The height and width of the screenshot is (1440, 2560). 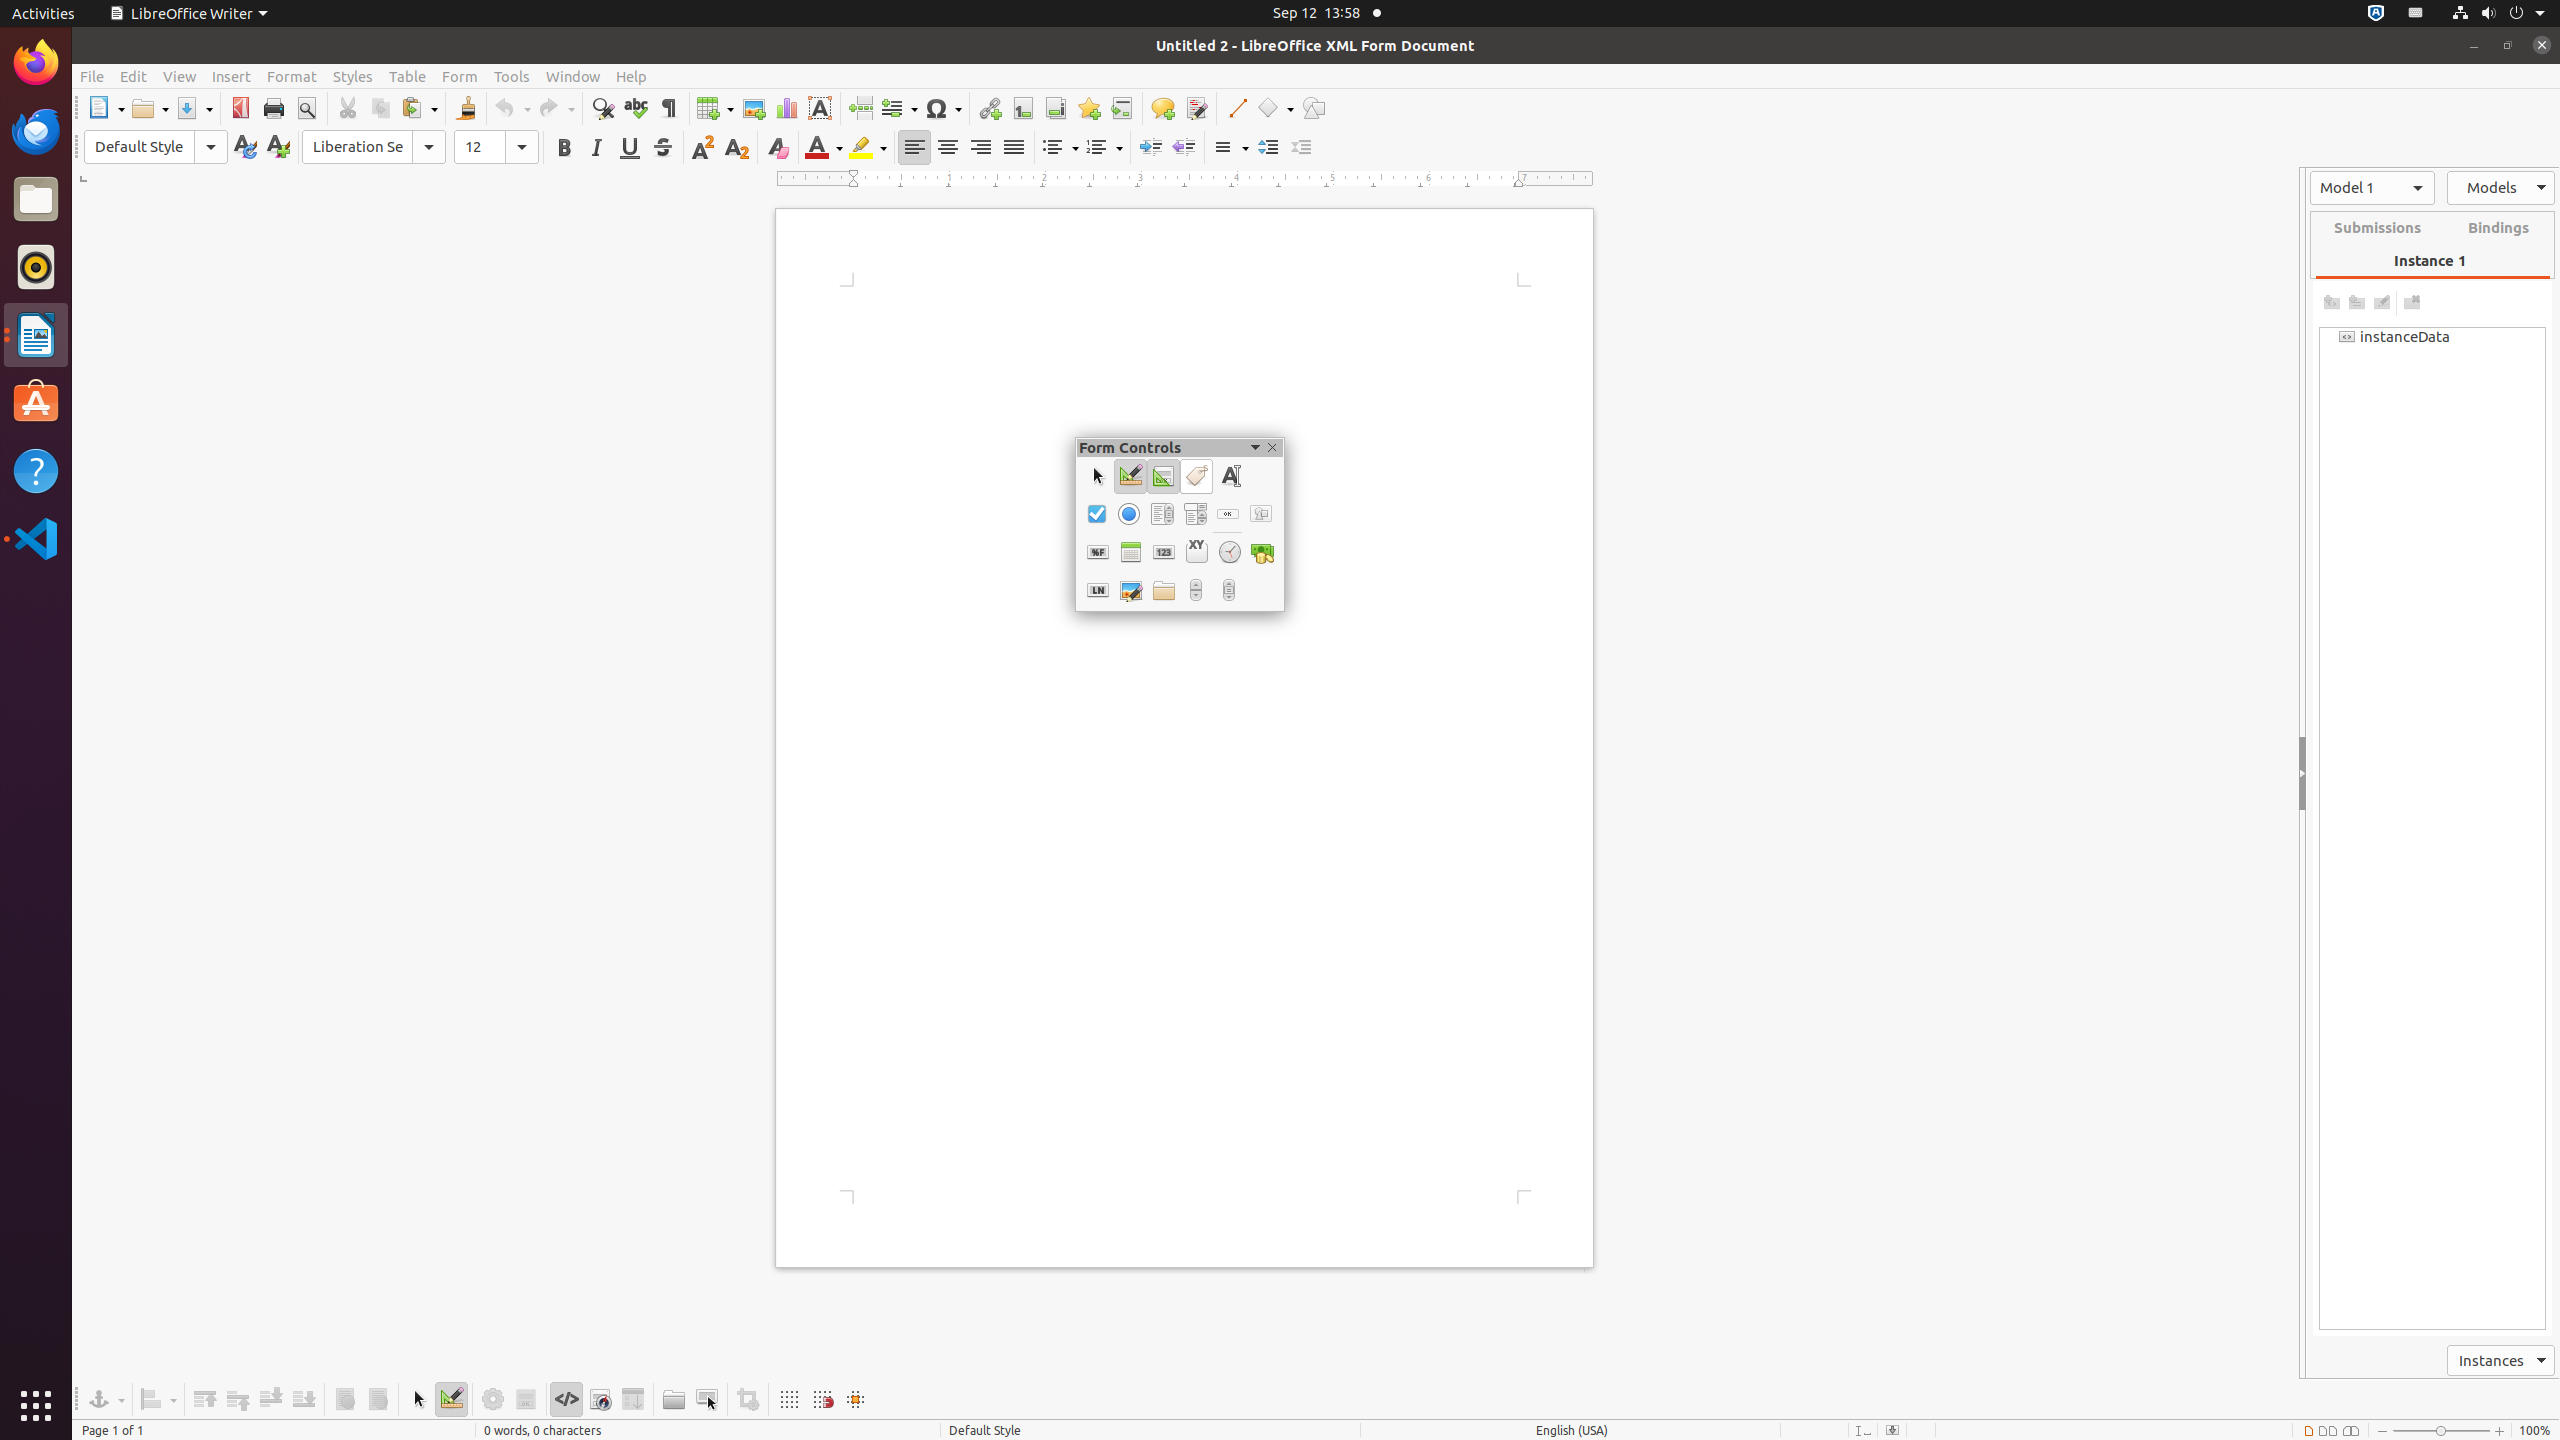 What do you see at coordinates (1130, 476) in the screenshot?
I see `Toggle Design Mode` at bounding box center [1130, 476].